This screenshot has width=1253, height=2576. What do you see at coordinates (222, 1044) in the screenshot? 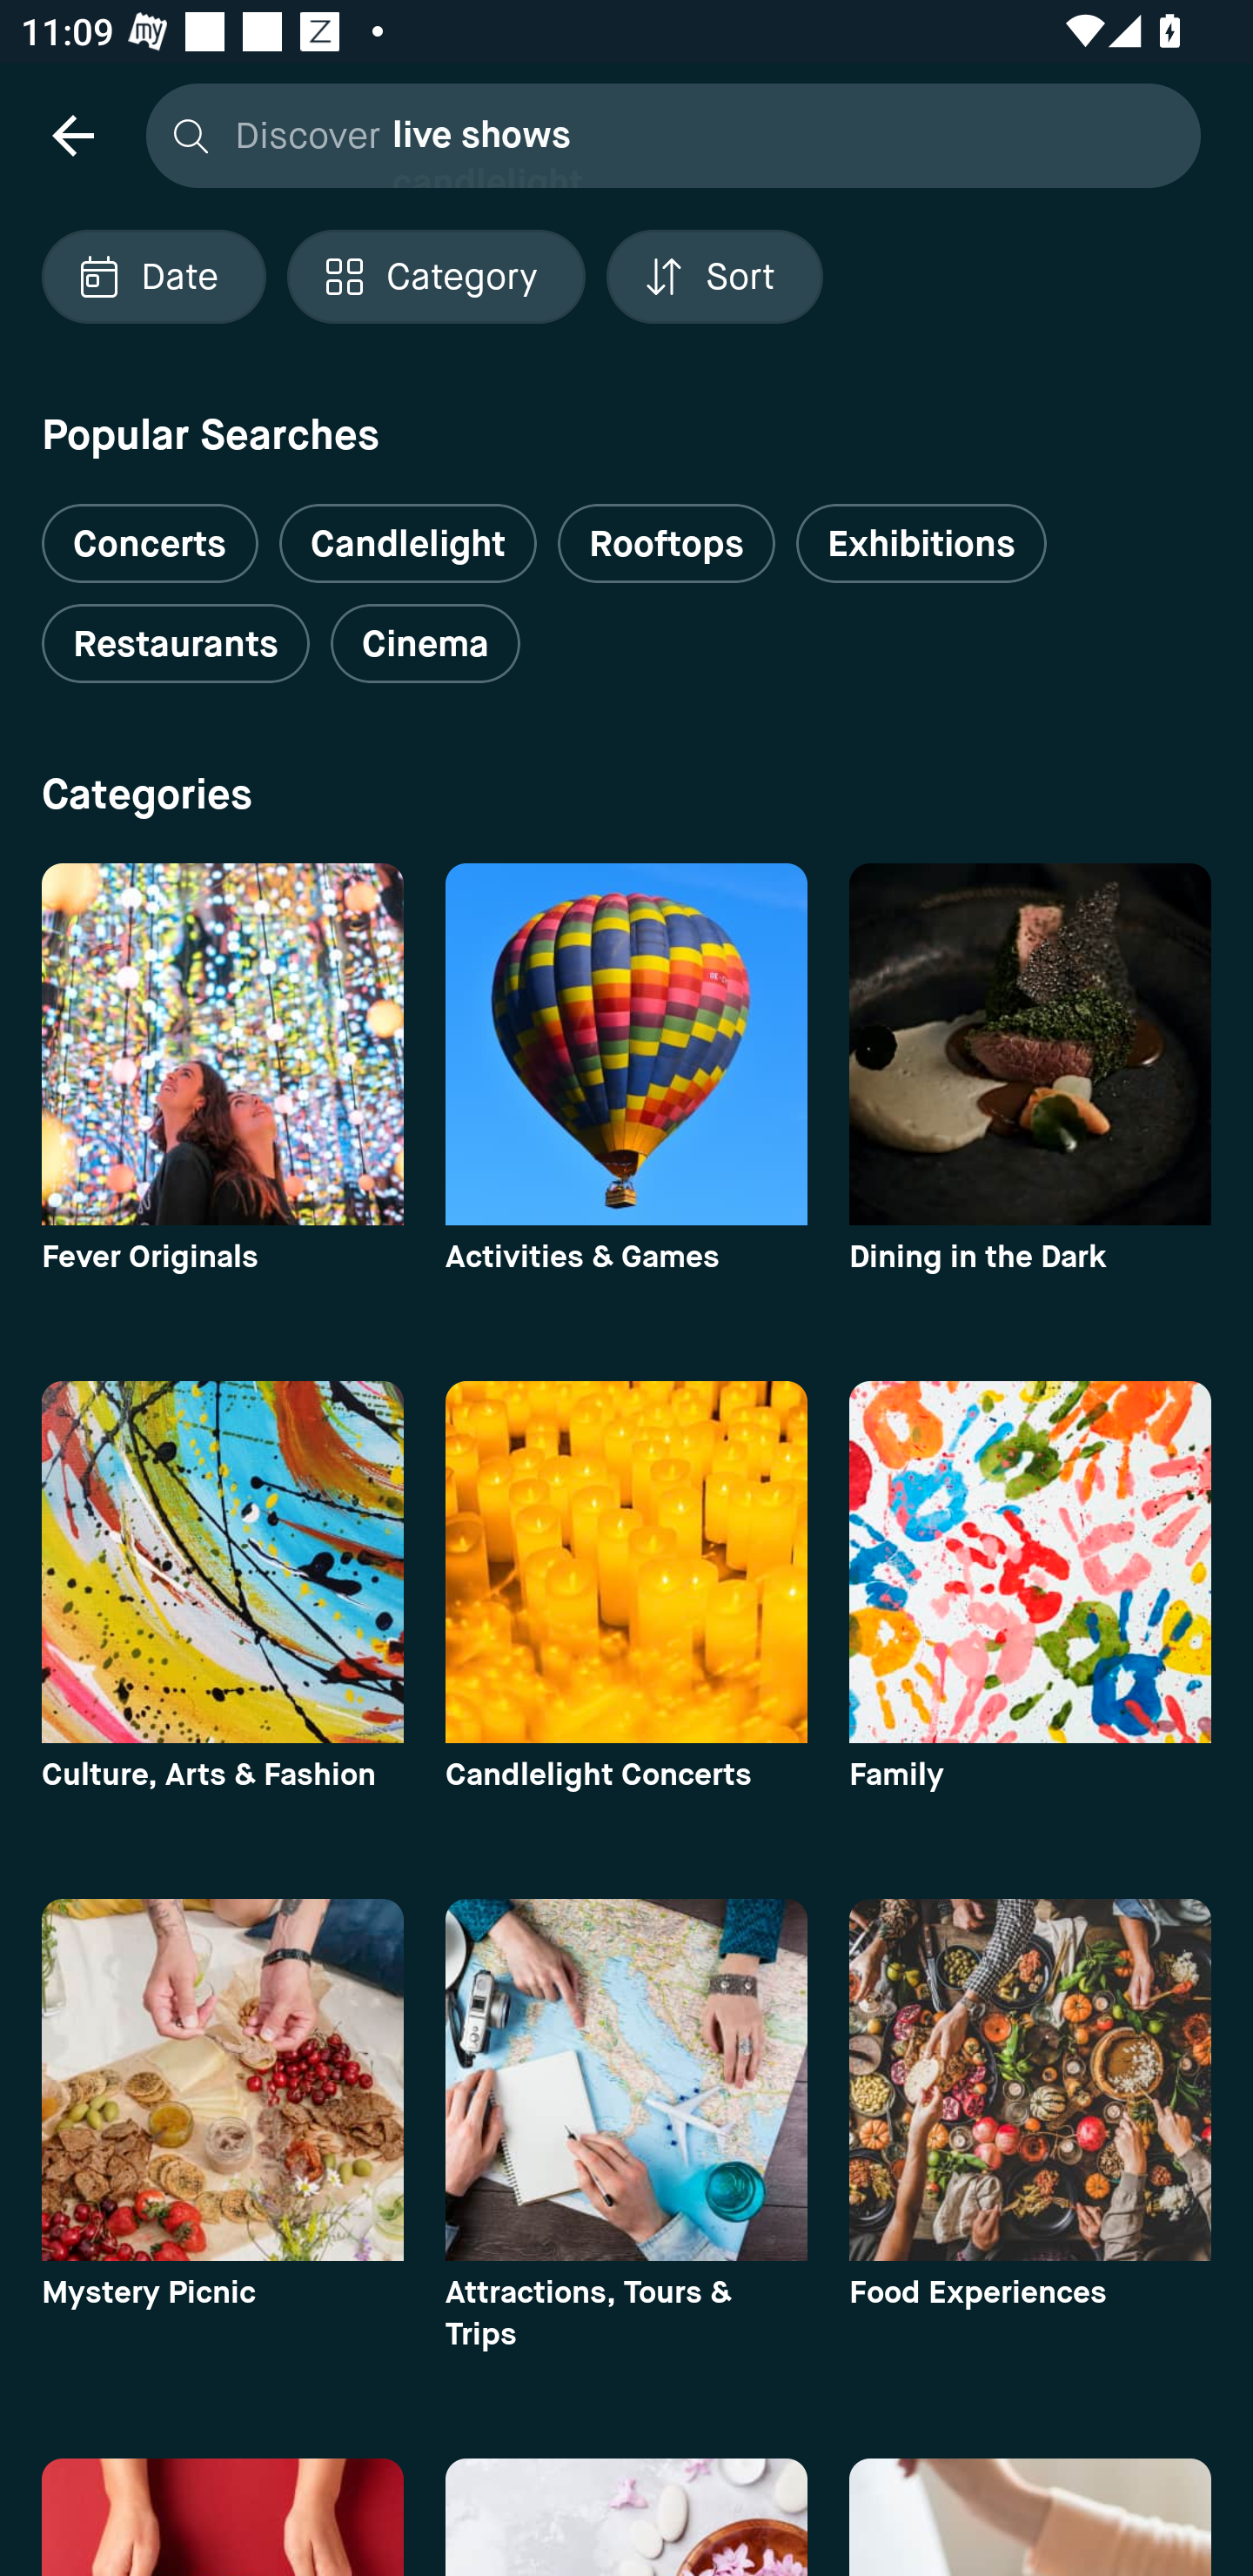
I see `category image` at bounding box center [222, 1044].